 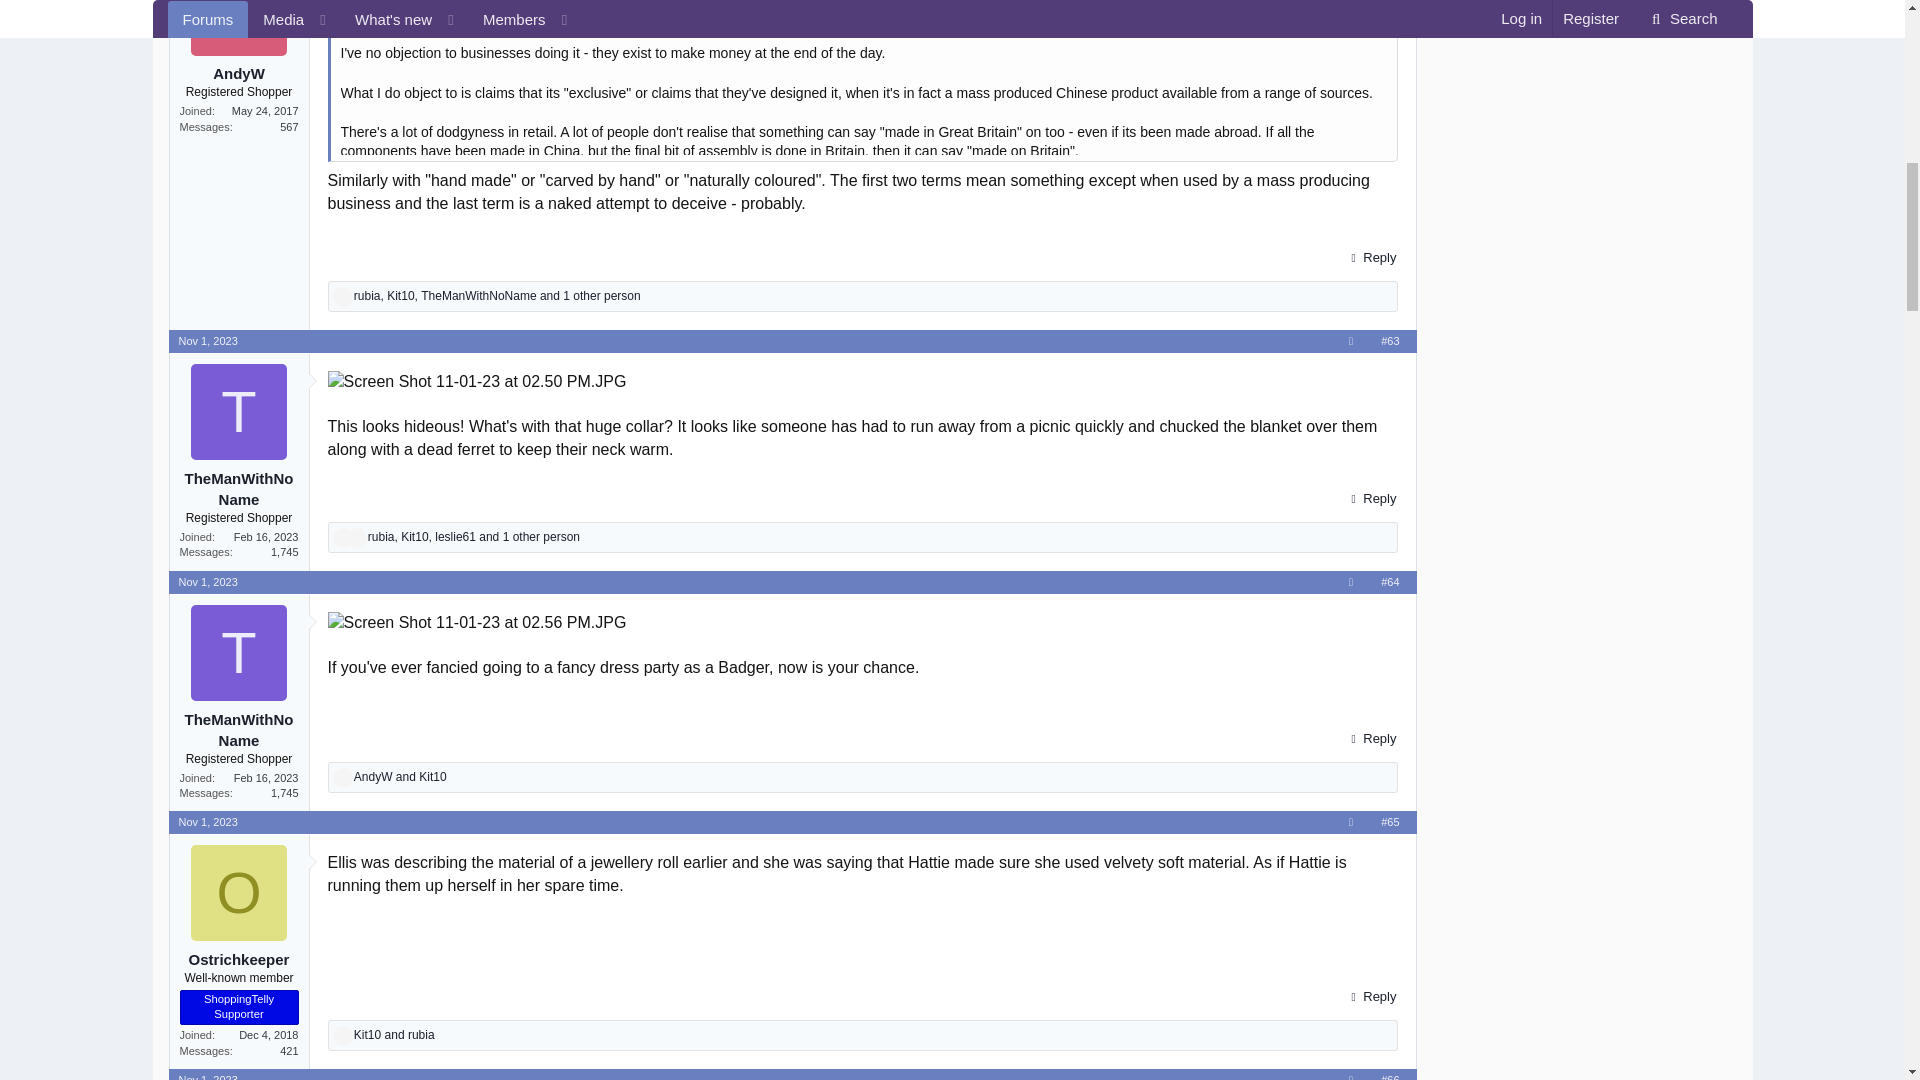 What do you see at coordinates (1370, 258) in the screenshot?
I see `Reply, quoting this message` at bounding box center [1370, 258].